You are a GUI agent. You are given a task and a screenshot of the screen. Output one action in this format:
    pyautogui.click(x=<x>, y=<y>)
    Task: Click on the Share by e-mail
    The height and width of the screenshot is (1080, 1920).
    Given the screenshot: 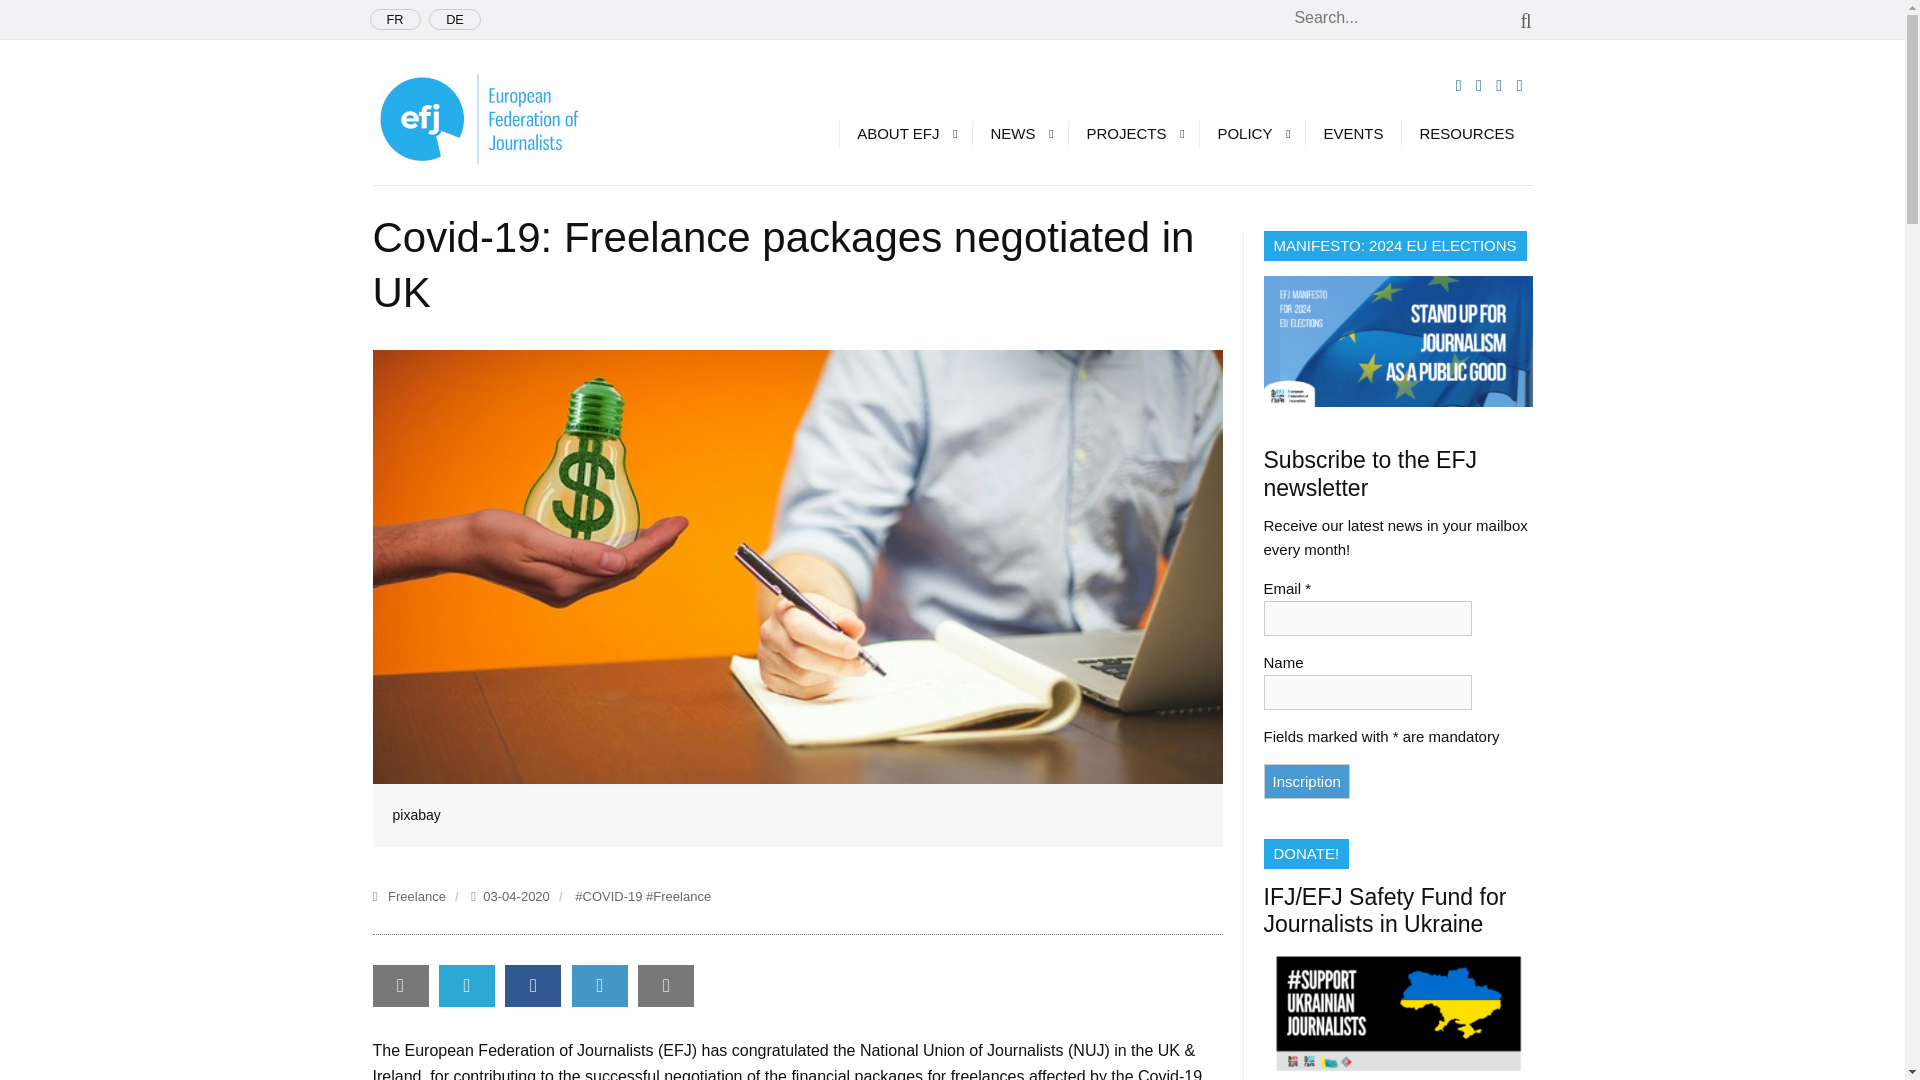 What is the action you would take?
    pyautogui.click(x=400, y=984)
    